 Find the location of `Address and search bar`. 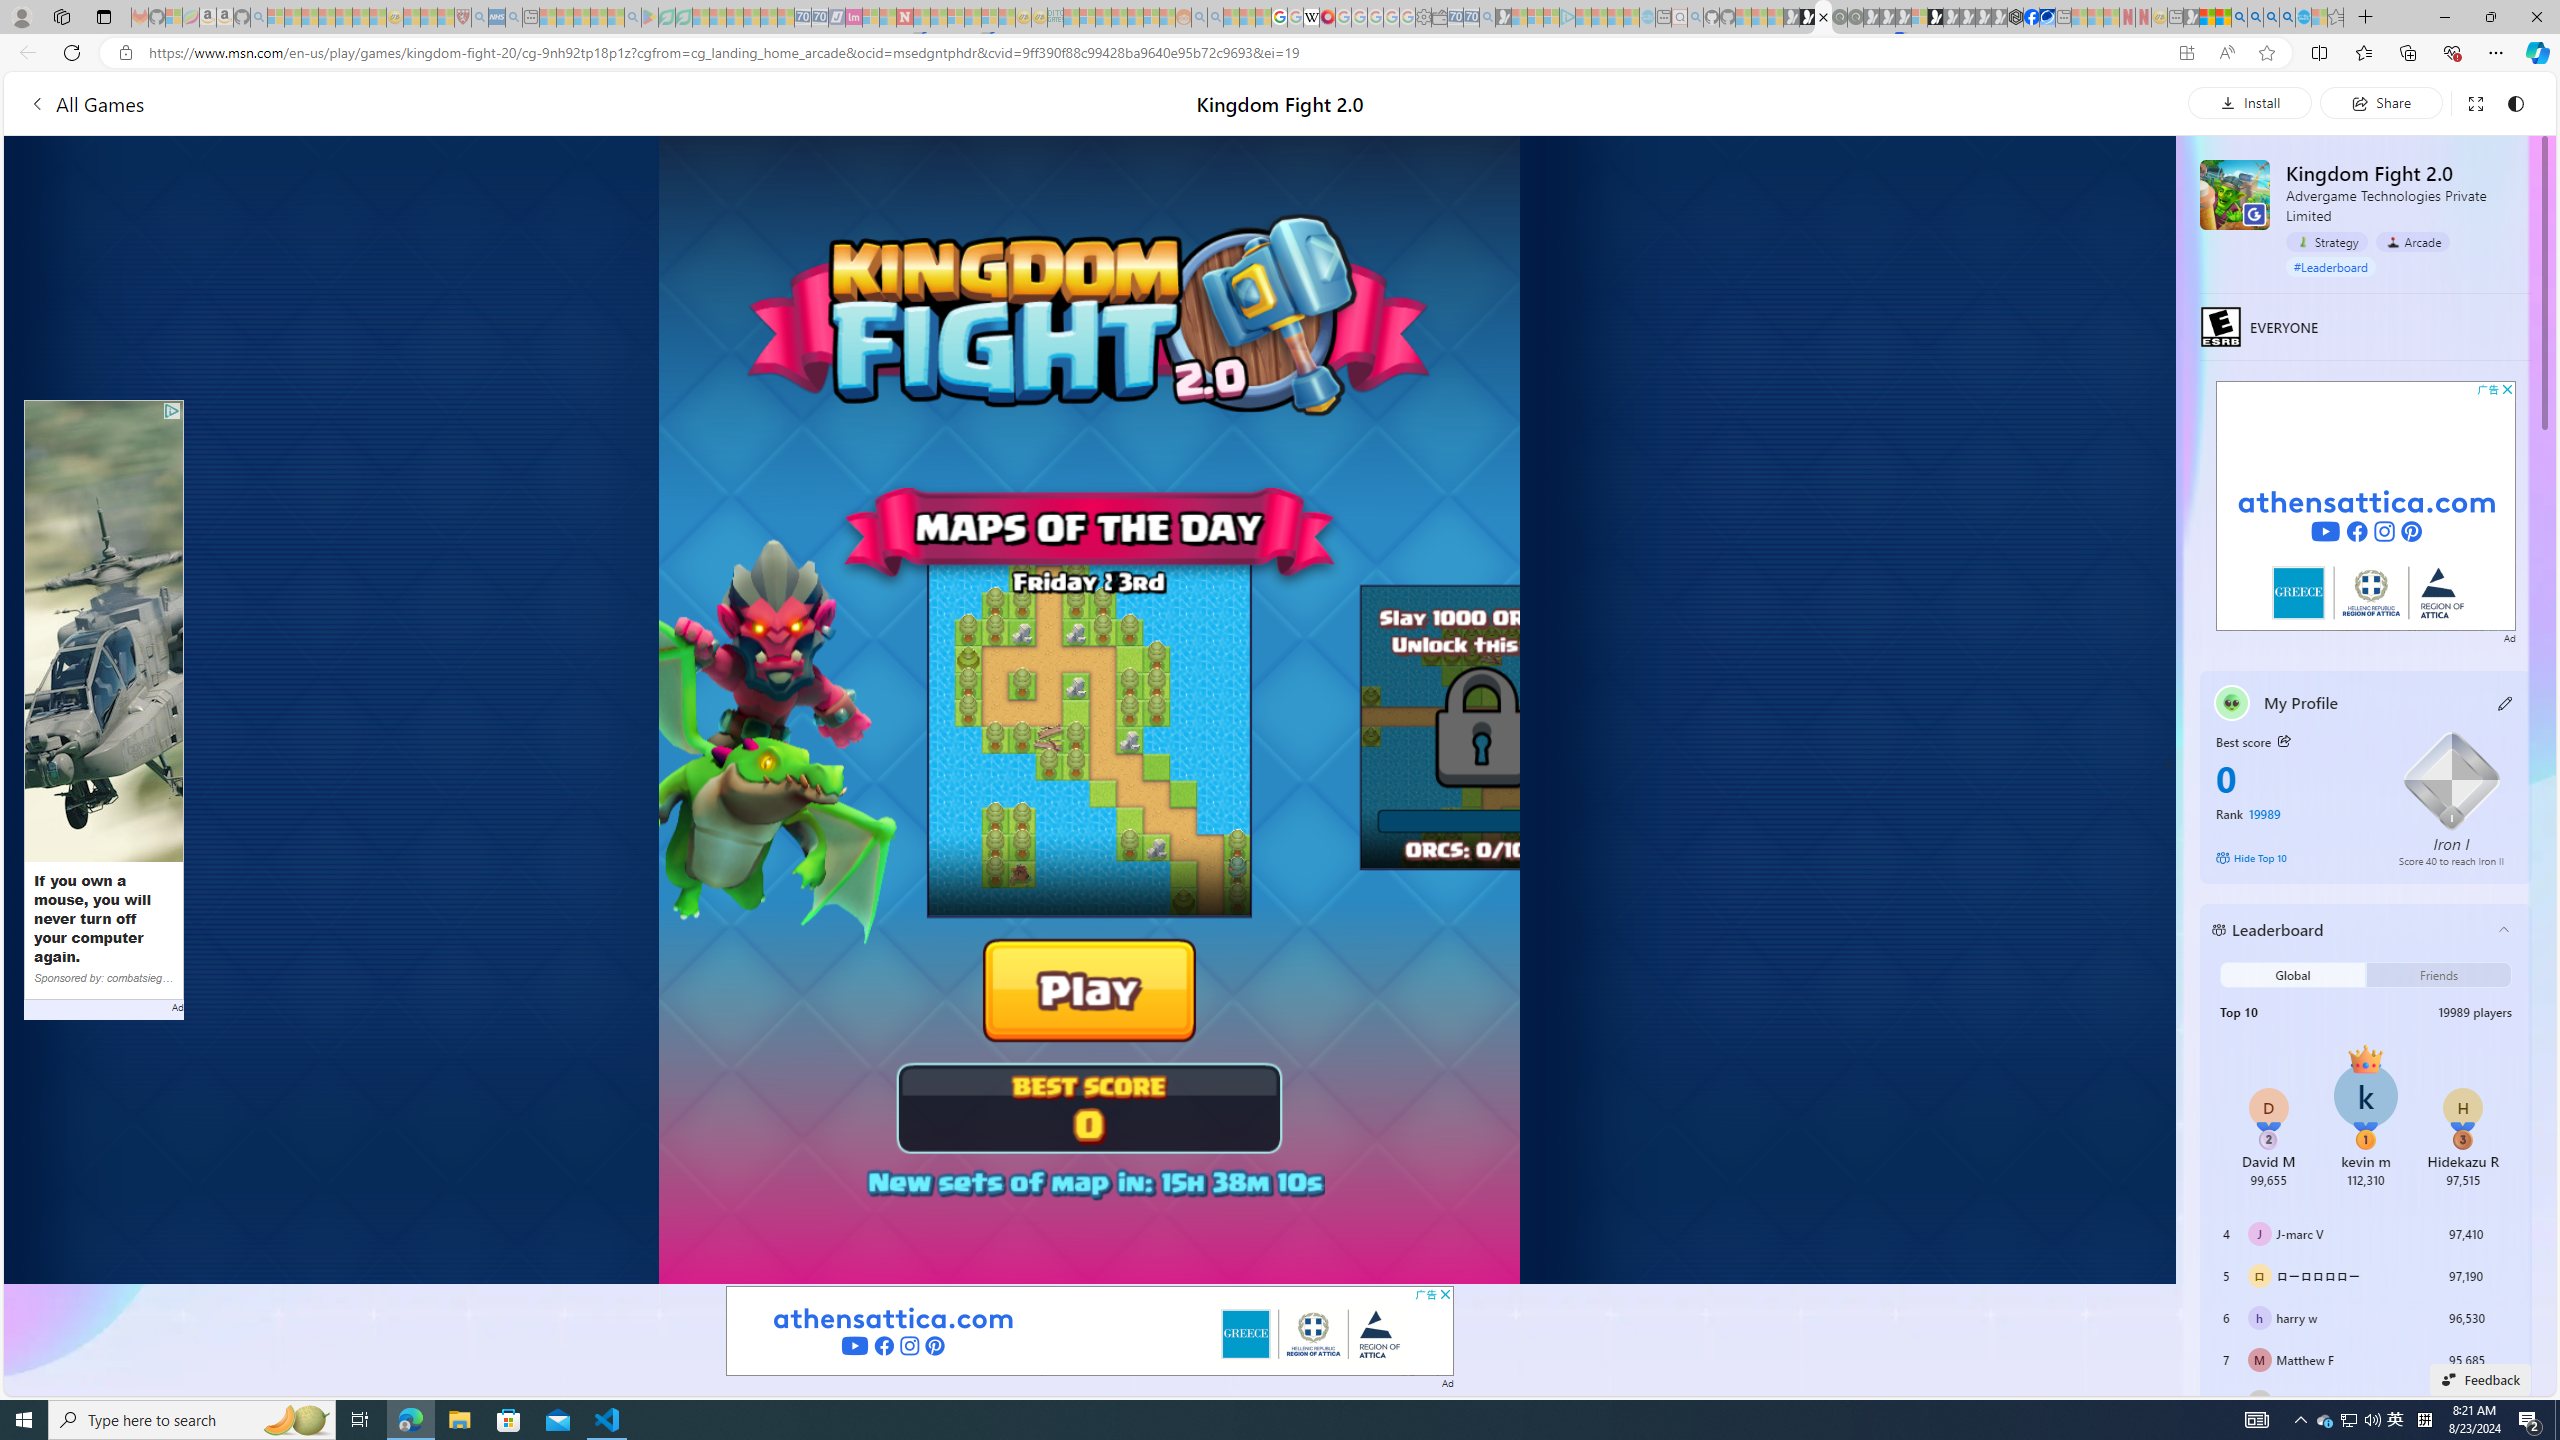

Address and search bar is located at coordinates (1158, 53).